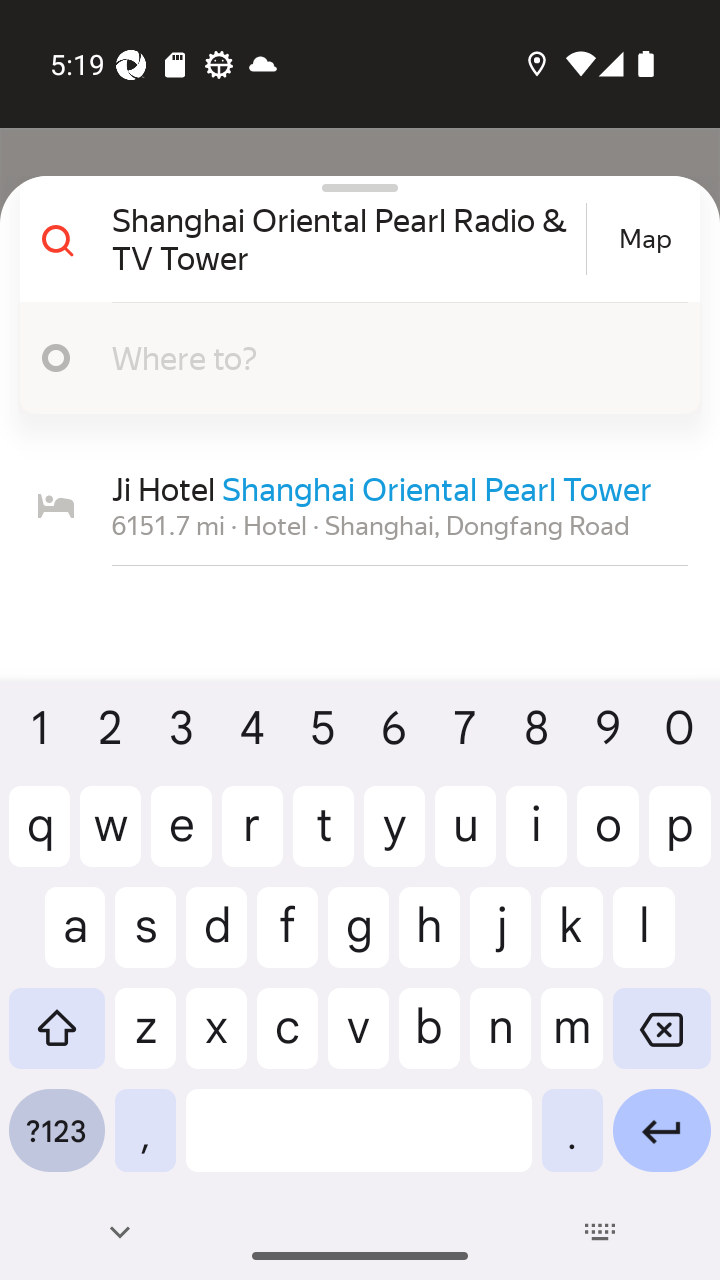 The image size is (720, 1280). Describe the element at coordinates (346, 238) in the screenshot. I see `Shanghai Oriental Pearl Radio & TV Tower` at that location.